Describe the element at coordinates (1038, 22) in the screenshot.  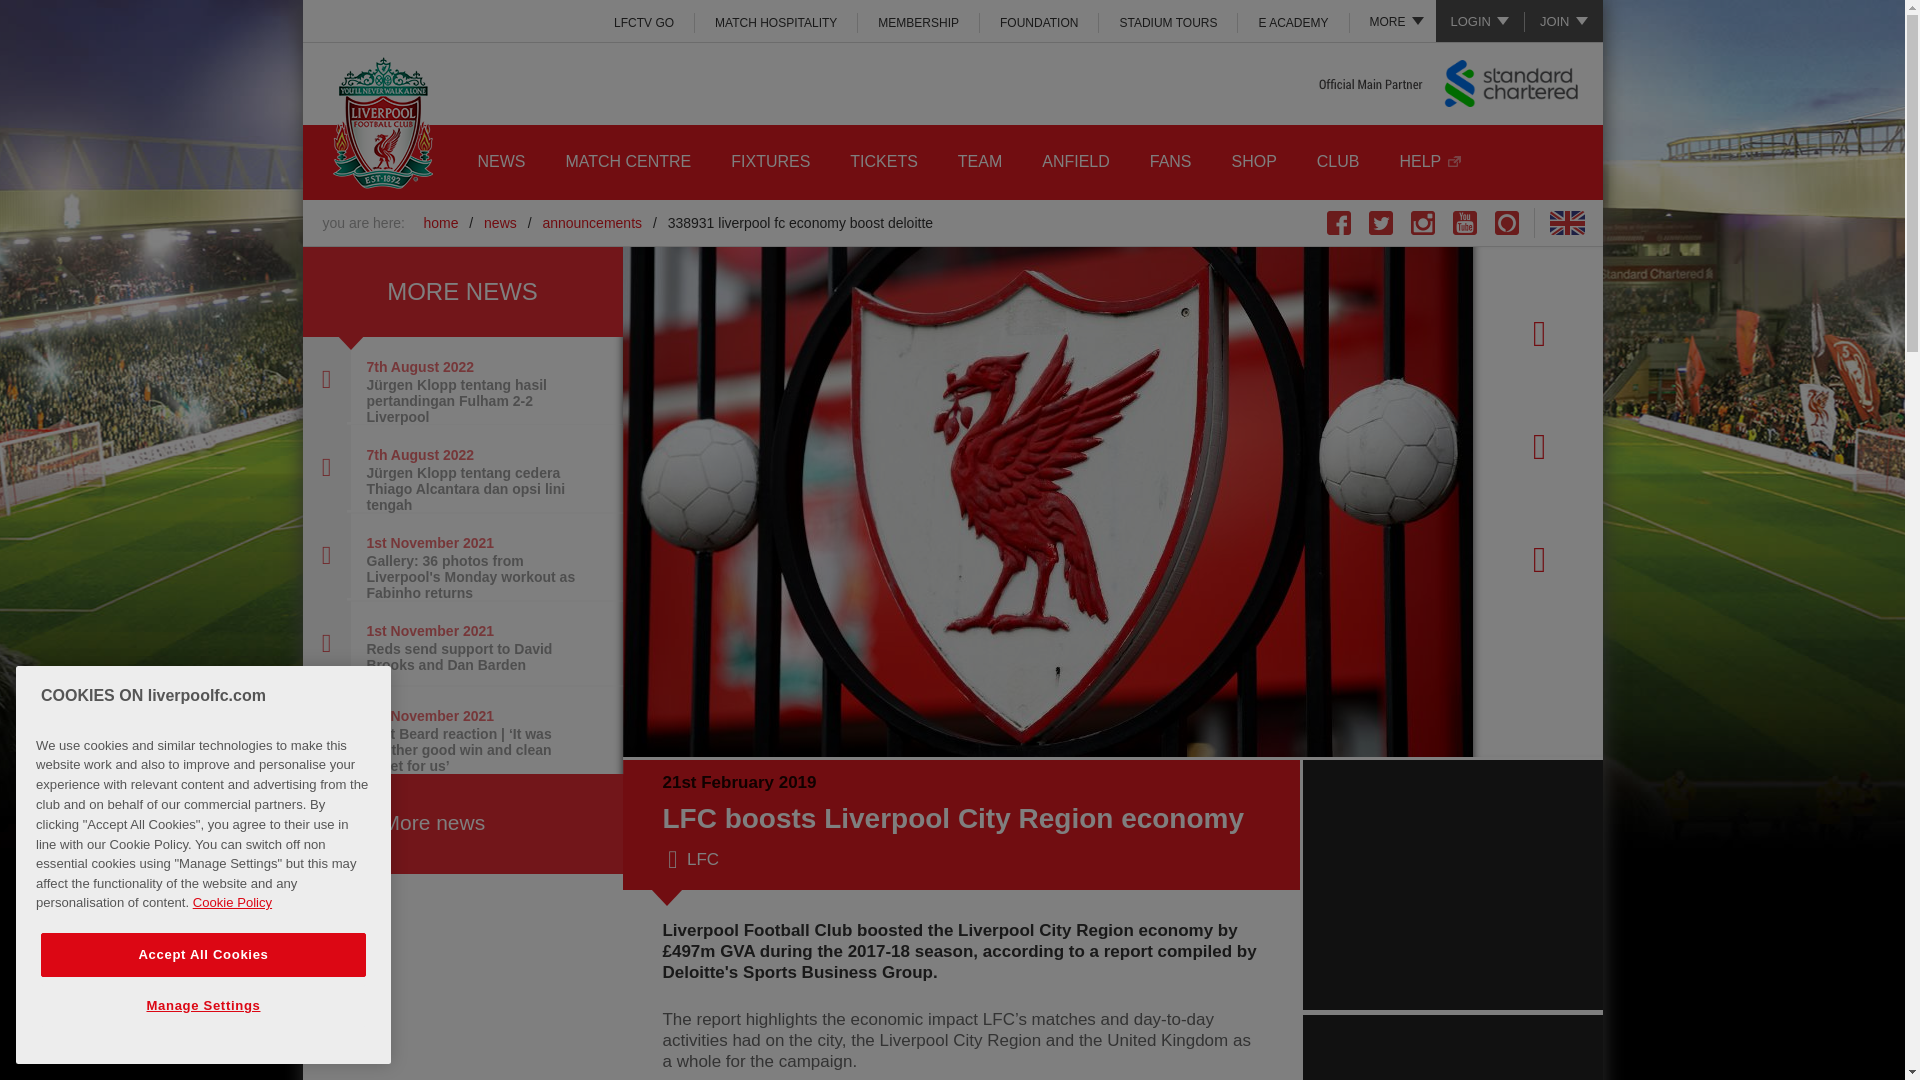
I see `FOUNDATION` at that location.